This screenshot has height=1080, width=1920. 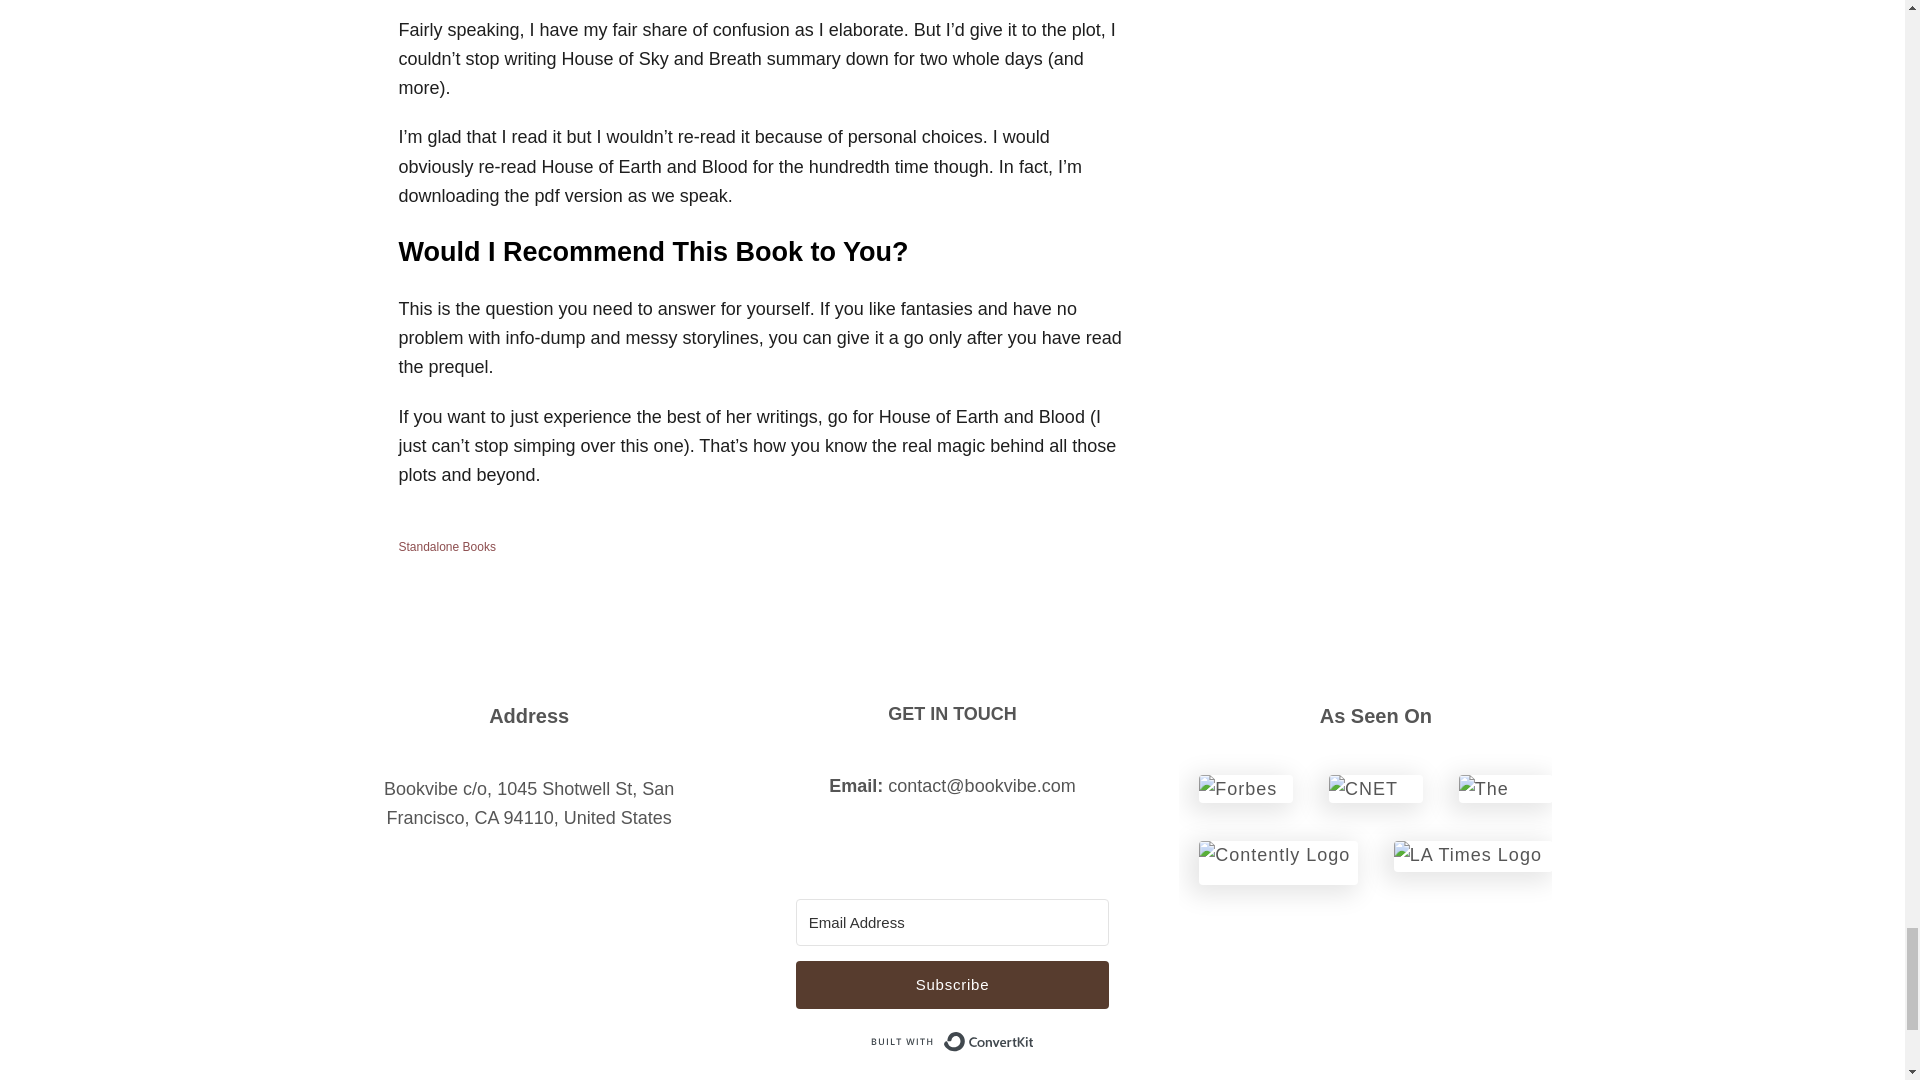 What do you see at coordinates (446, 547) in the screenshot?
I see `Standalone Books` at bounding box center [446, 547].